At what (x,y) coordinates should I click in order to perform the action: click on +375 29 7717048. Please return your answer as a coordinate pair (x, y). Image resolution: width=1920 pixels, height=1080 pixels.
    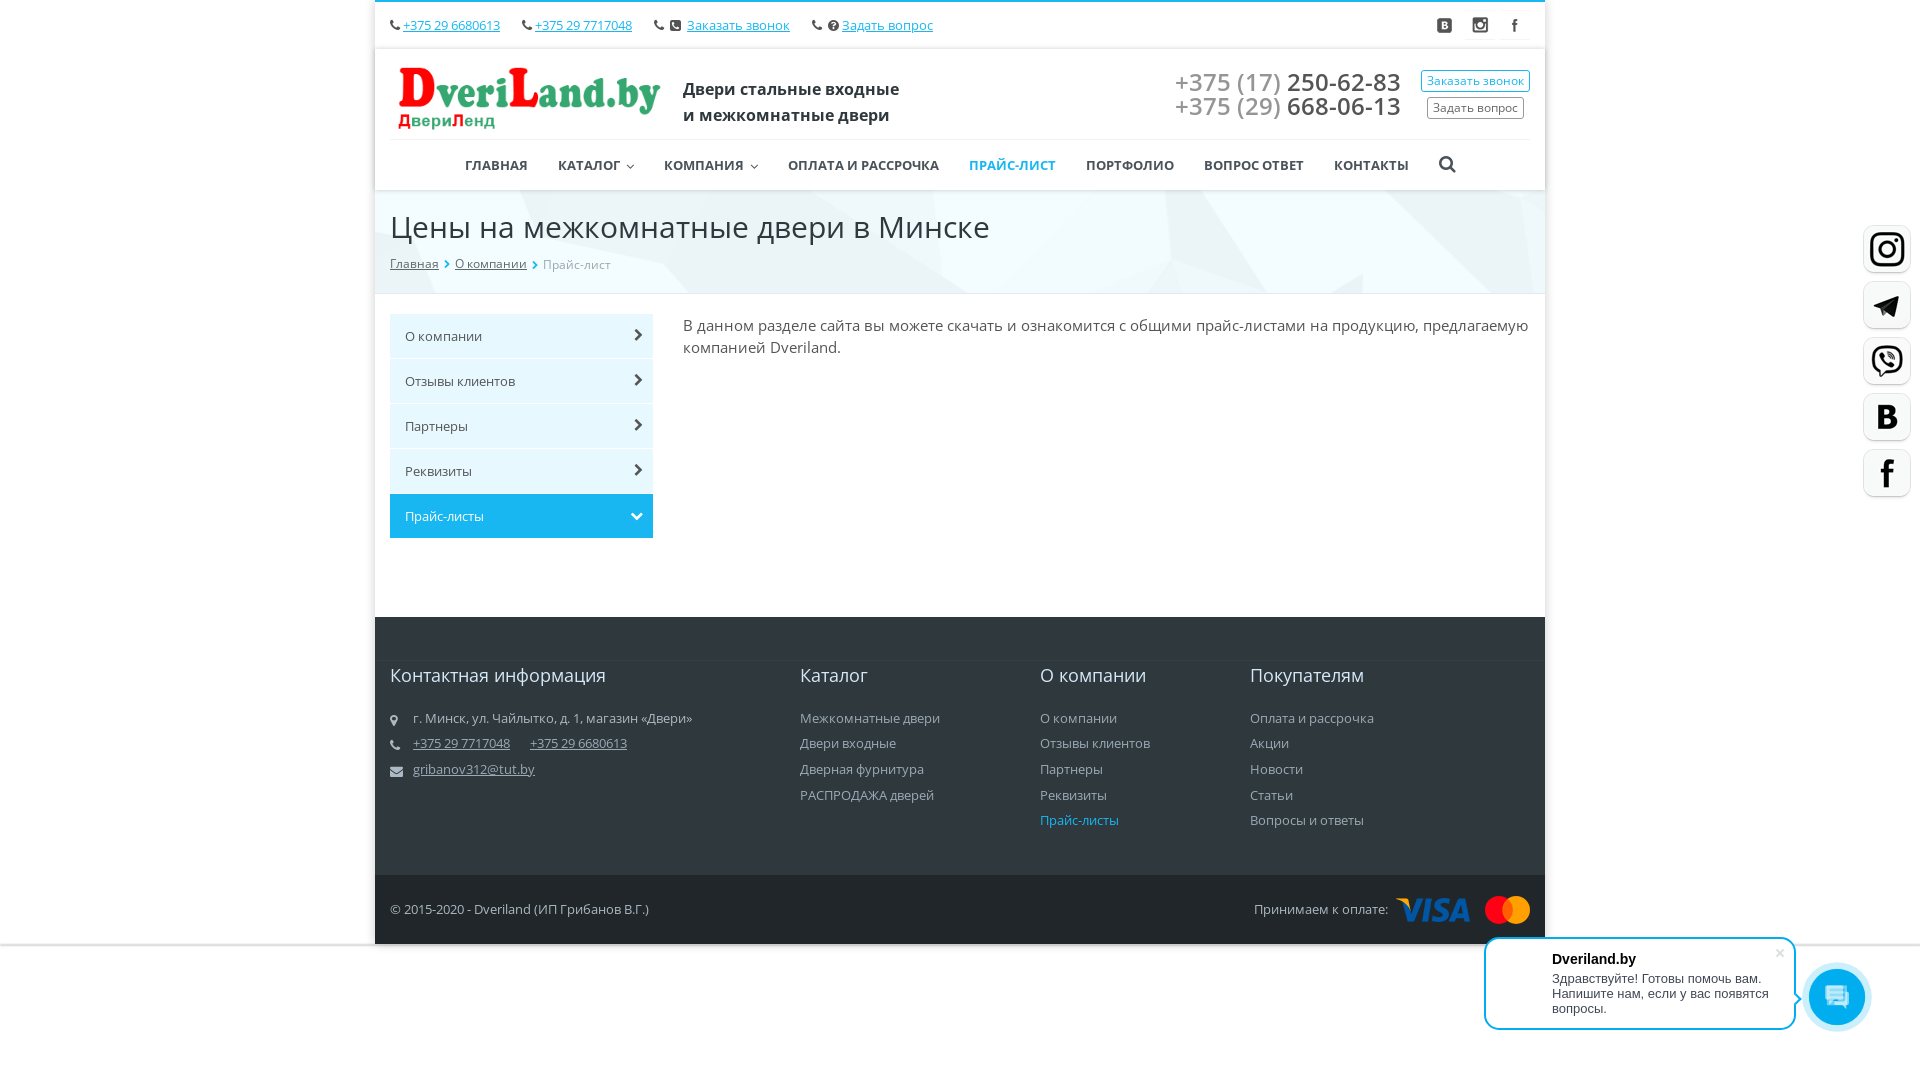
    Looking at the image, I should click on (584, 25).